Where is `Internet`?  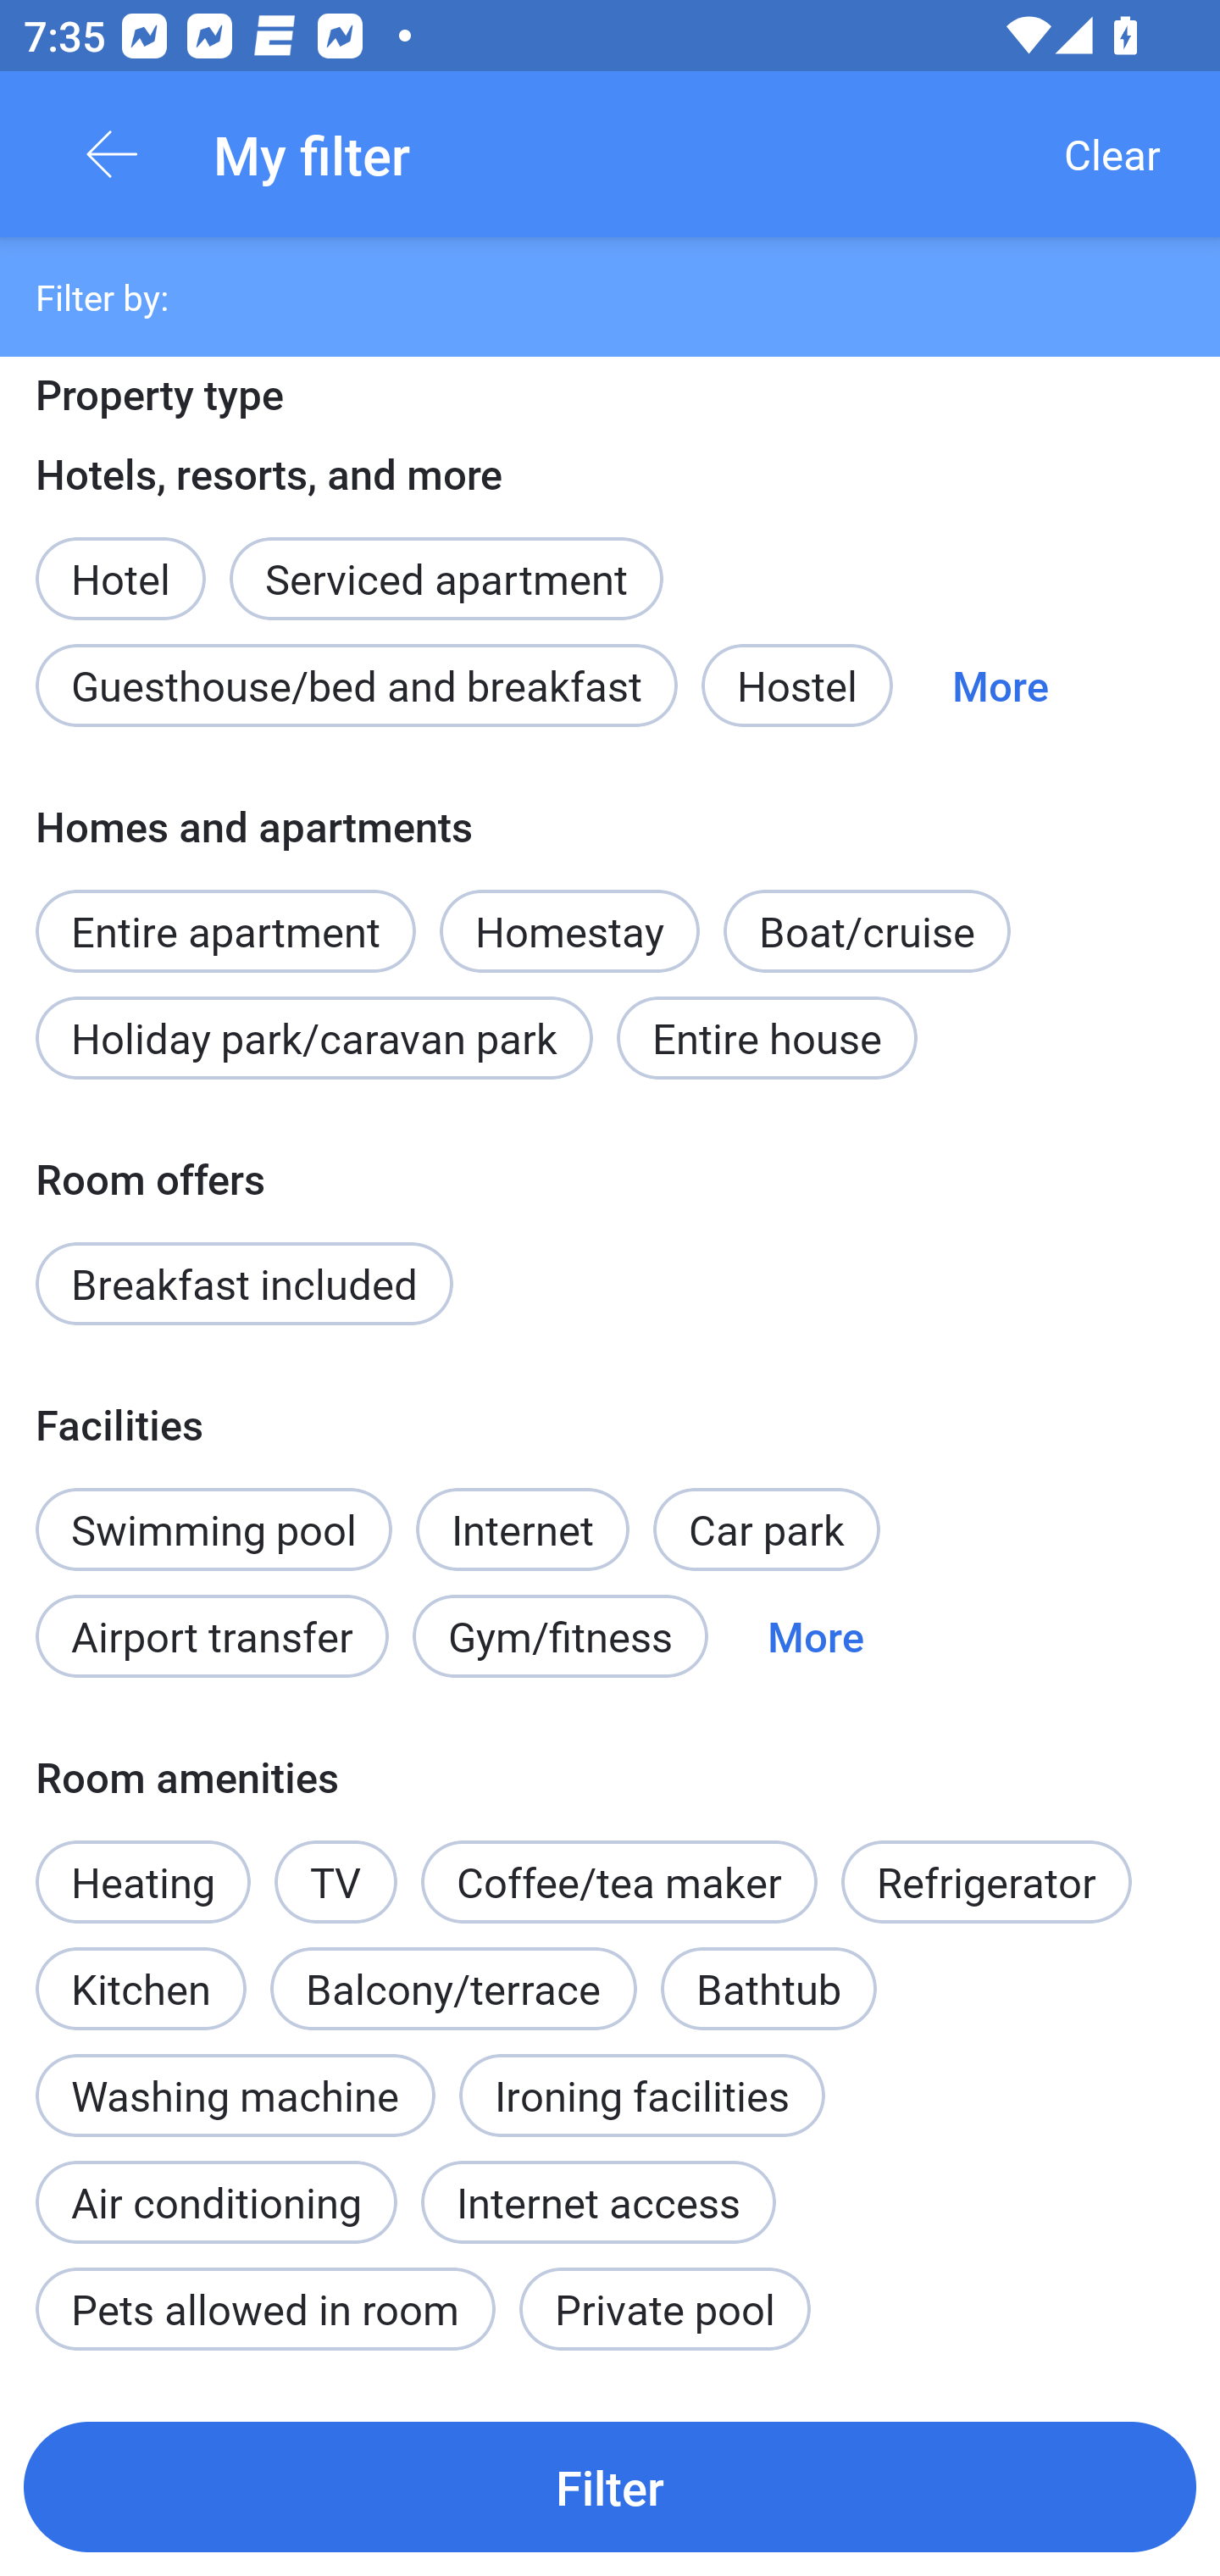
Internet is located at coordinates (523, 1512).